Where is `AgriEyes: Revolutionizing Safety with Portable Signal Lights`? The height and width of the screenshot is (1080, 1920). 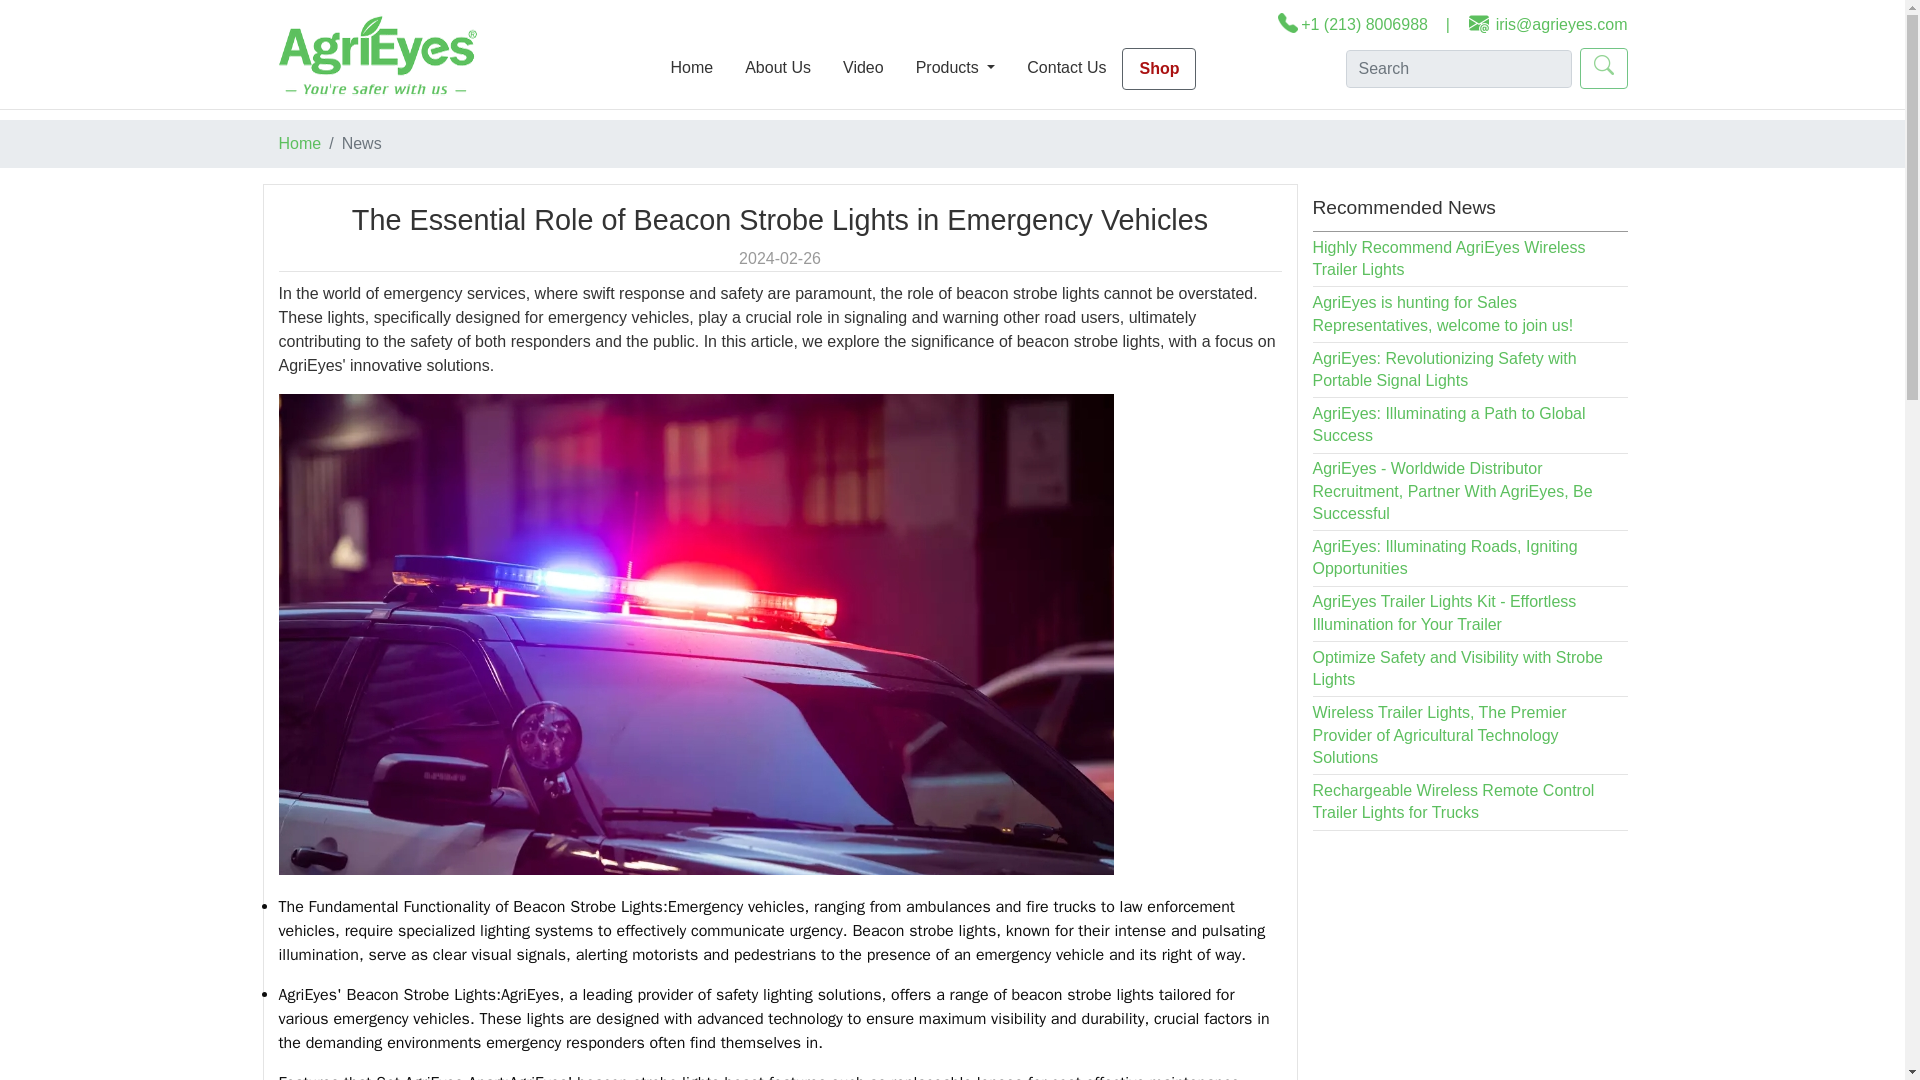 AgriEyes: Revolutionizing Safety with Portable Signal Lights is located at coordinates (1444, 368).